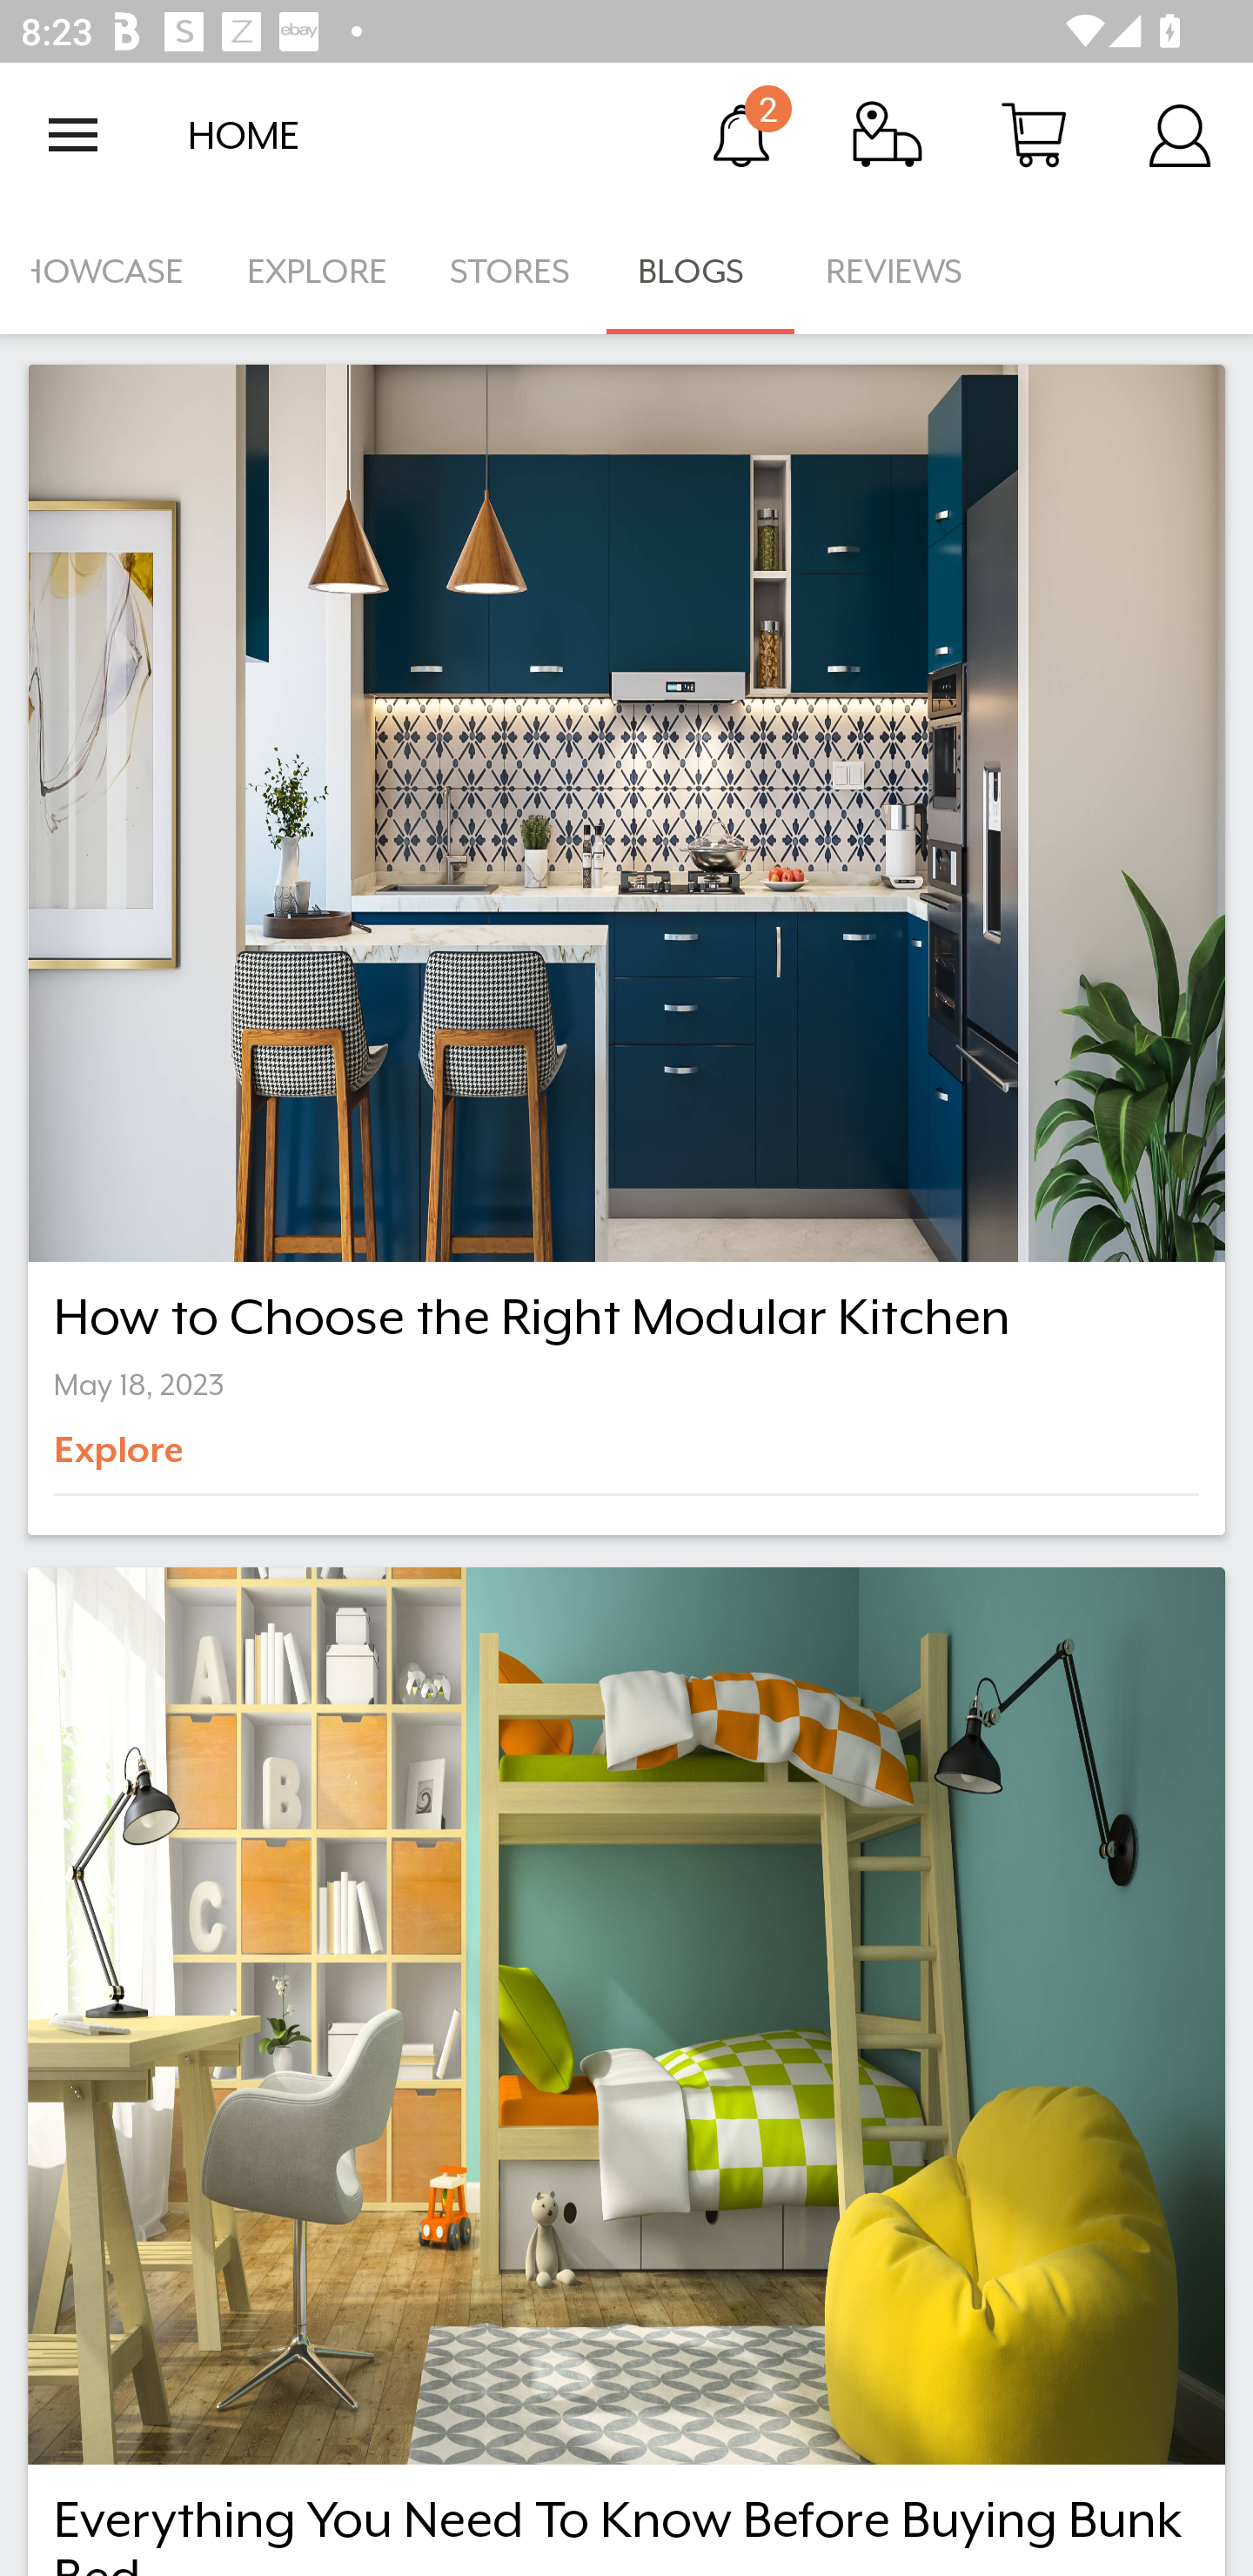 The height and width of the screenshot is (2576, 1253). Describe the element at coordinates (108, 272) in the screenshot. I see `SHOWCASE` at that location.